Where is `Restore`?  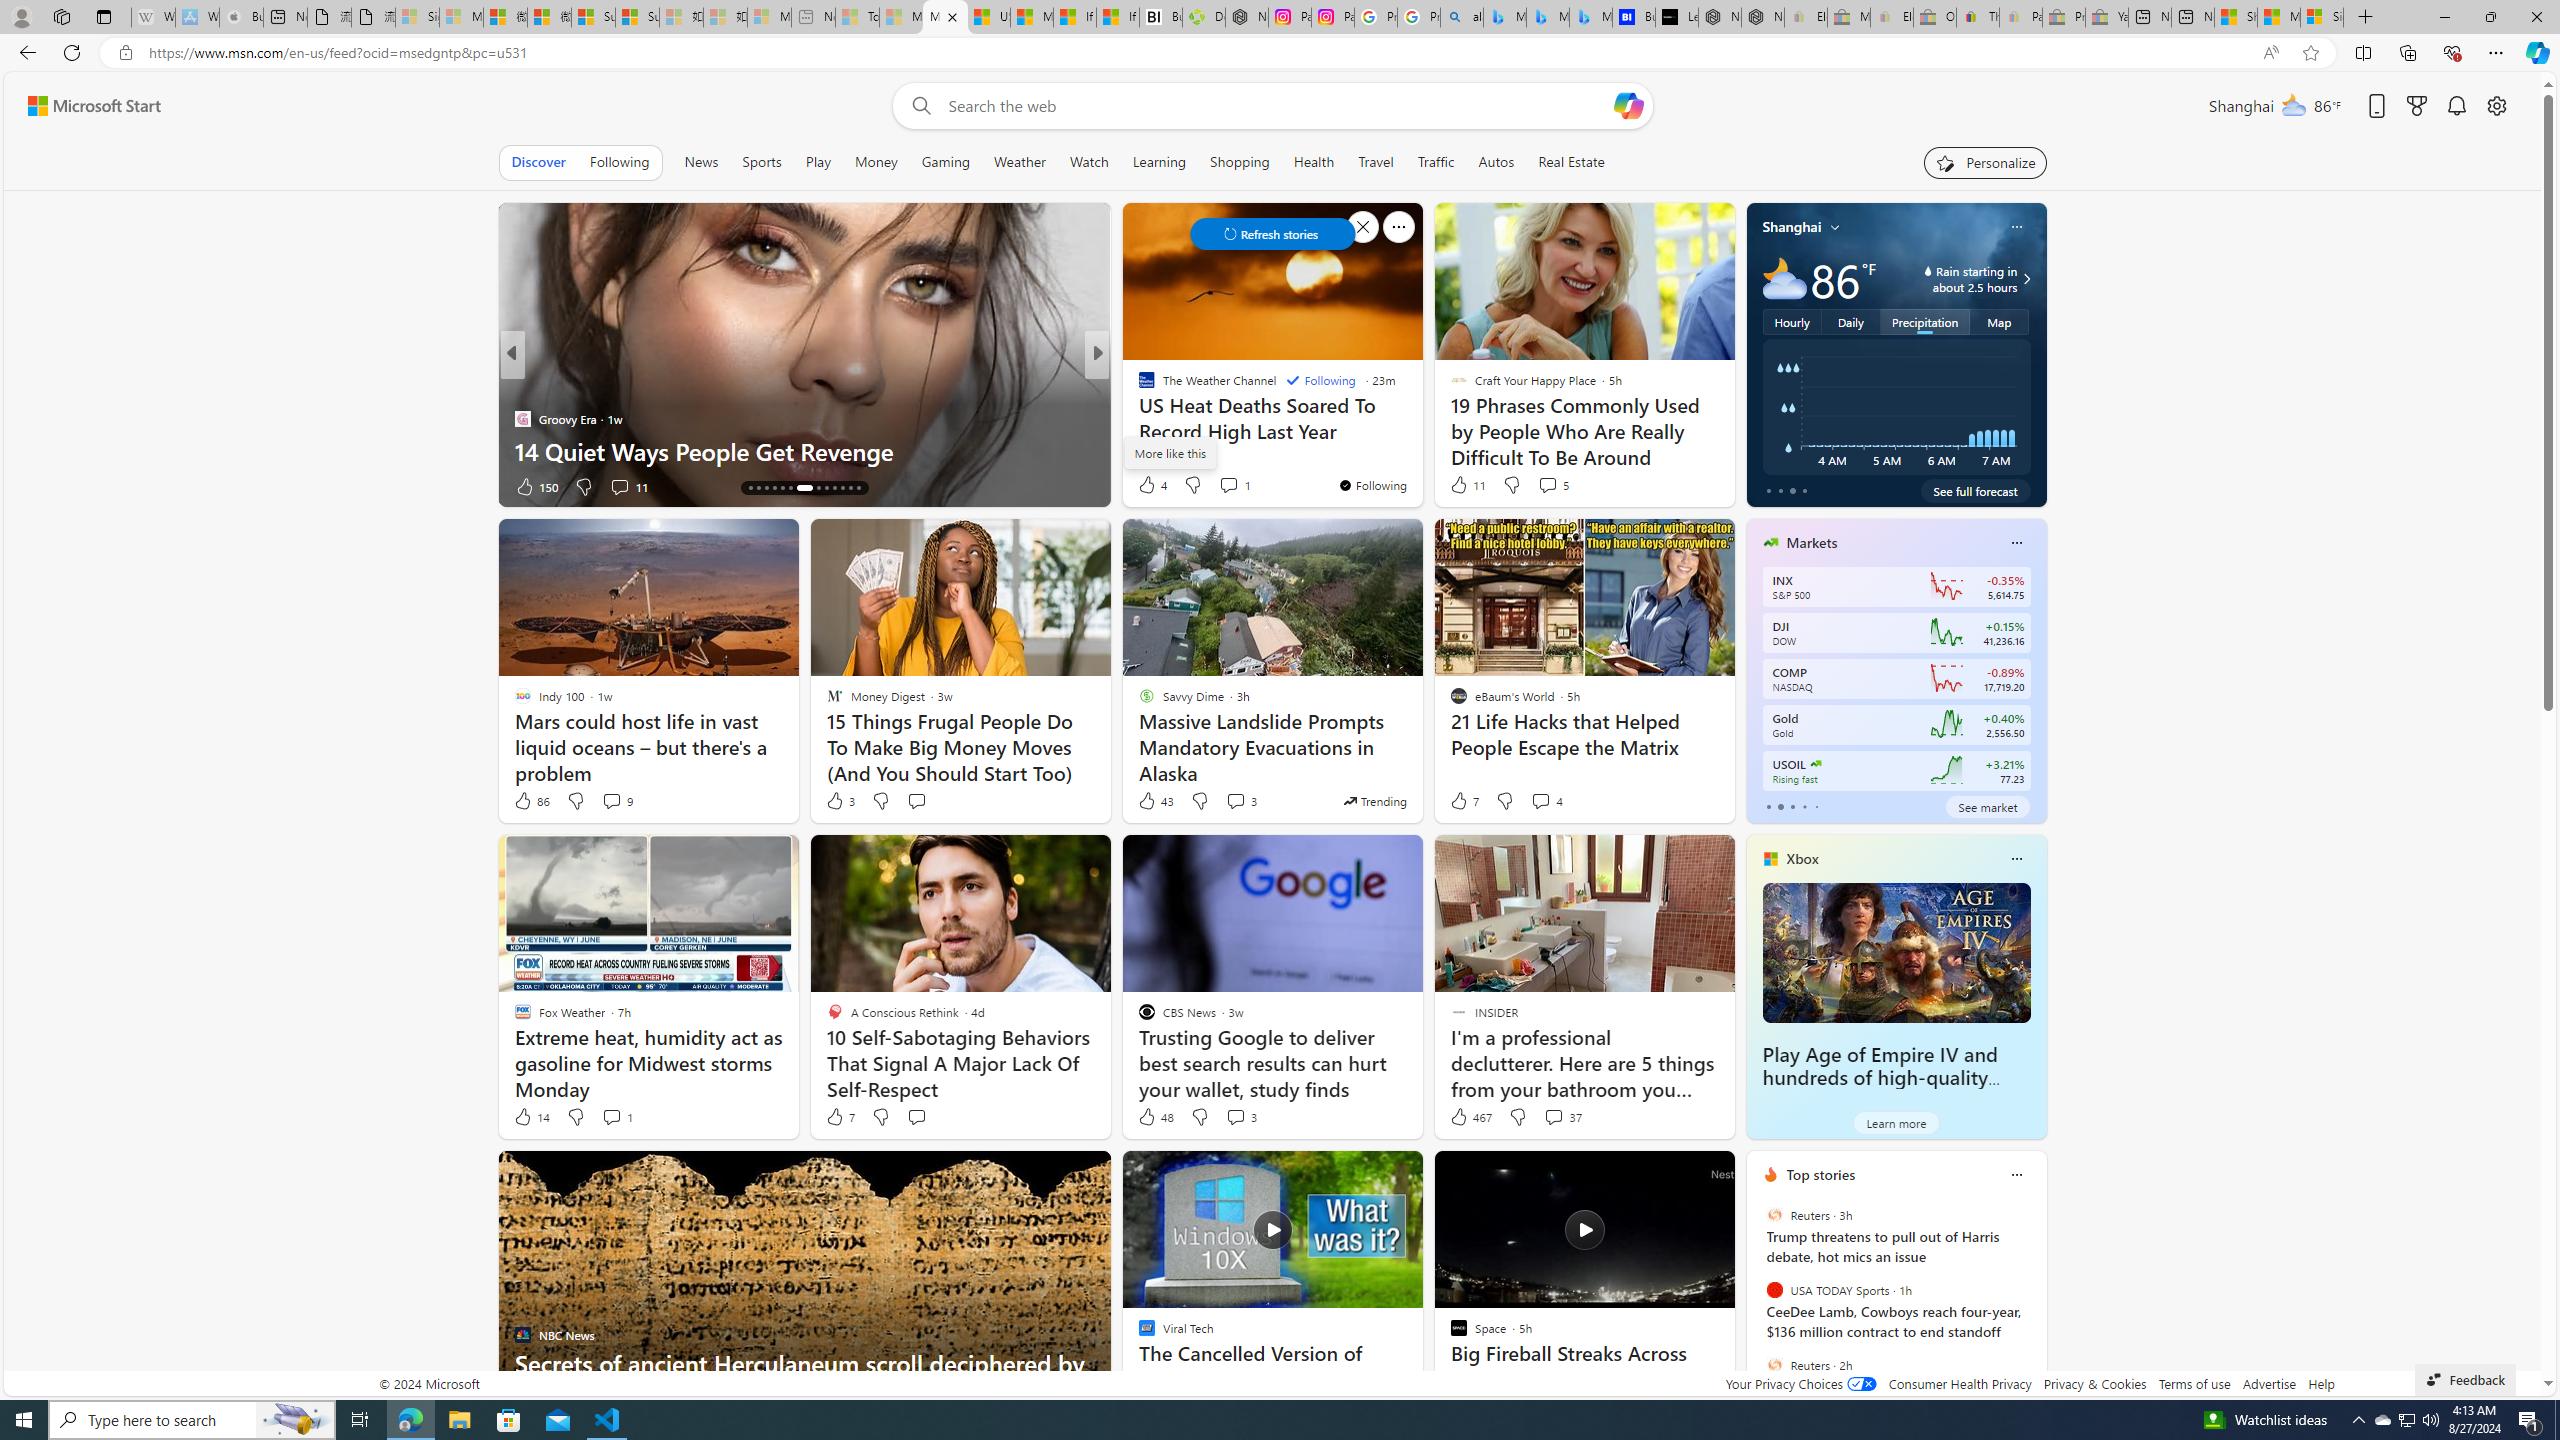 Restore is located at coordinates (2490, 17).